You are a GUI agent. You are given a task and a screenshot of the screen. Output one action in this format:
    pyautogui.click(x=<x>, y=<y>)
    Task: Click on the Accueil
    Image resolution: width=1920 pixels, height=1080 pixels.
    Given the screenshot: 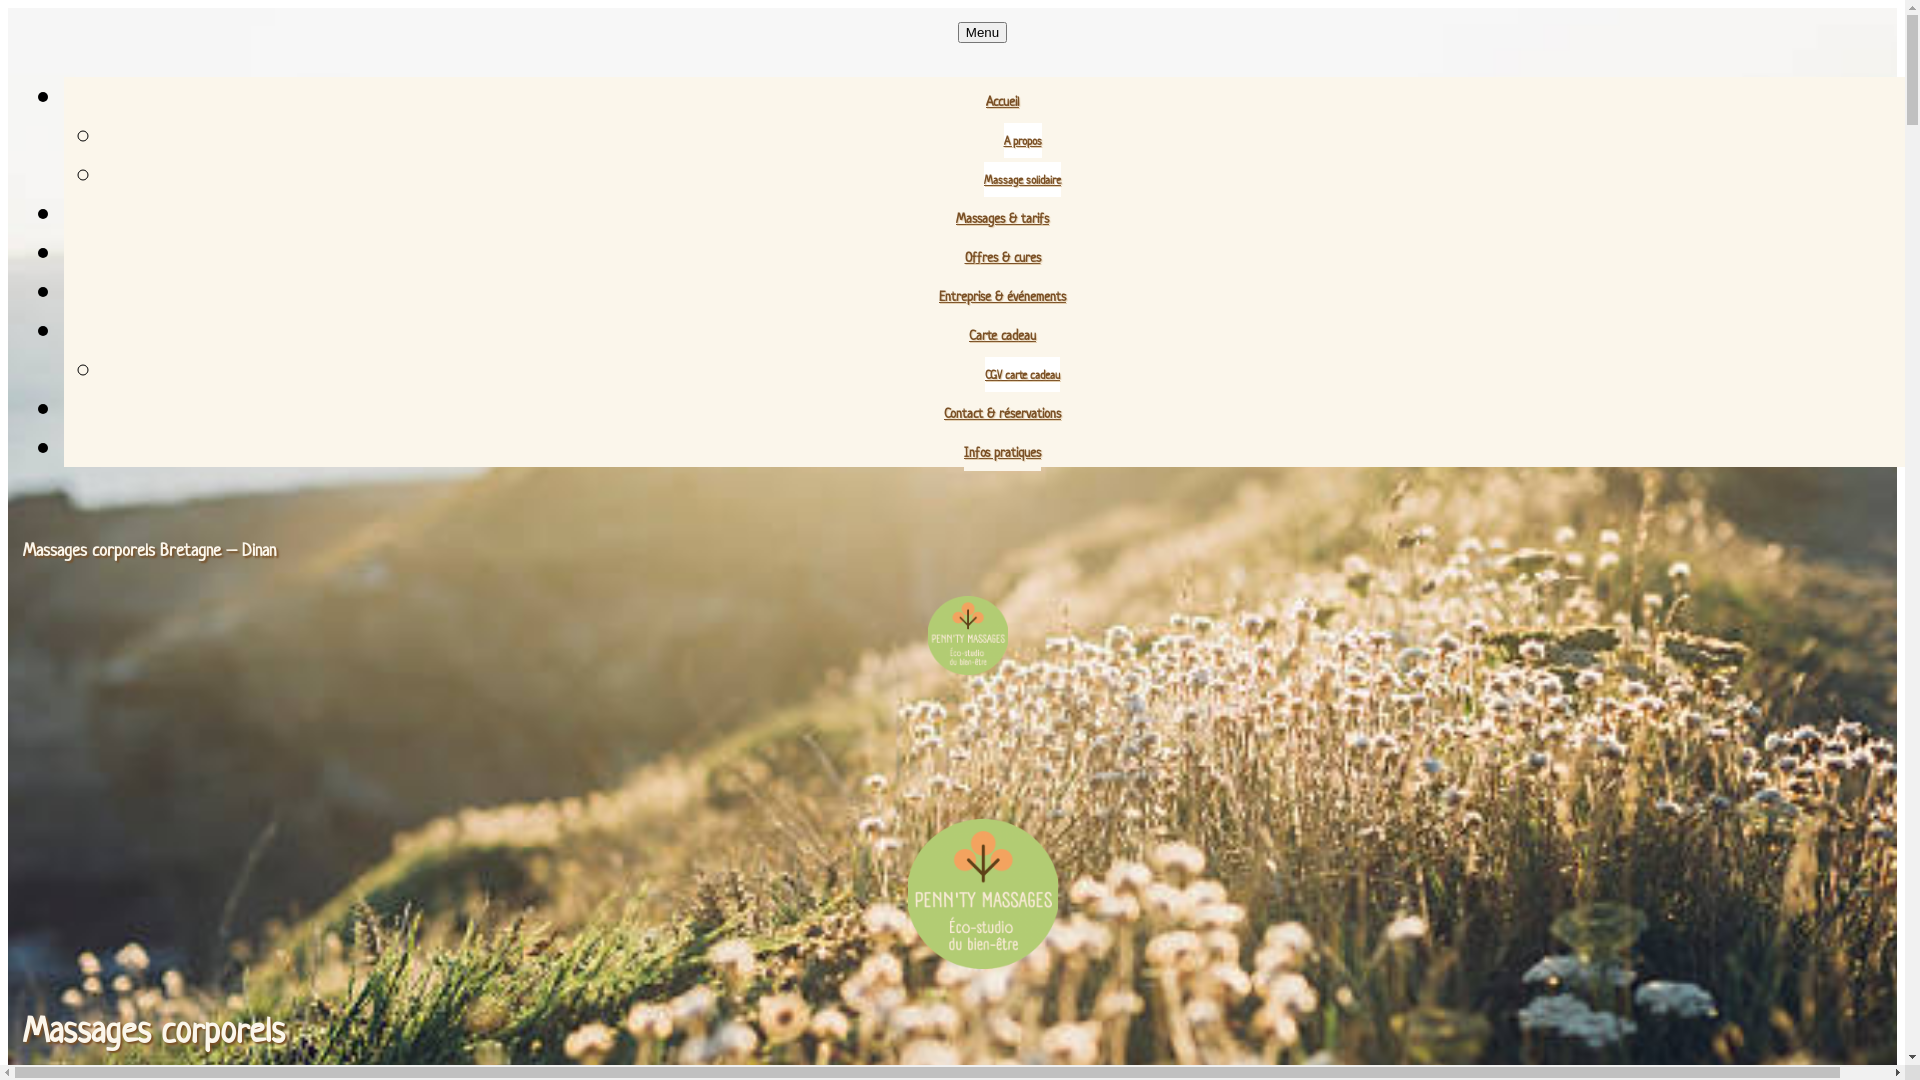 What is the action you would take?
    pyautogui.click(x=1002, y=102)
    